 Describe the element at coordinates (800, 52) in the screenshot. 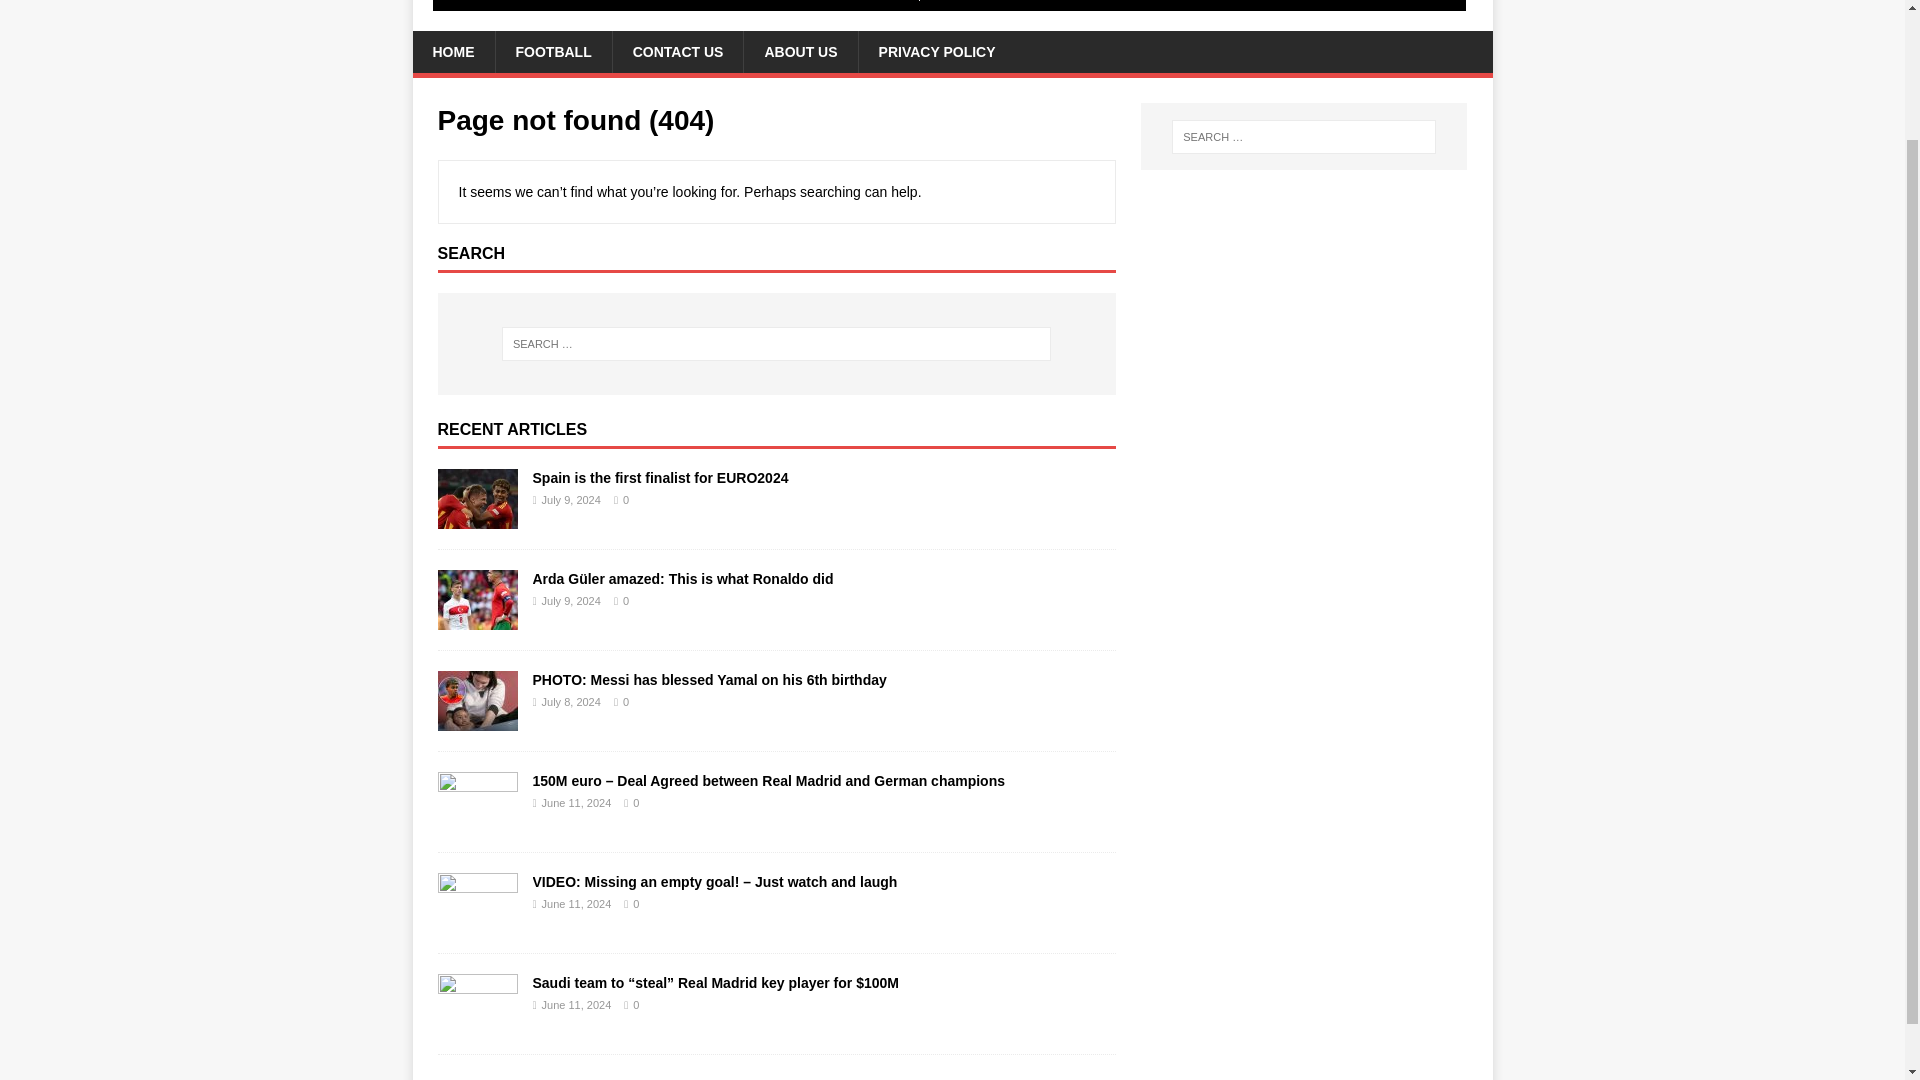

I see `ABOUT US` at that location.